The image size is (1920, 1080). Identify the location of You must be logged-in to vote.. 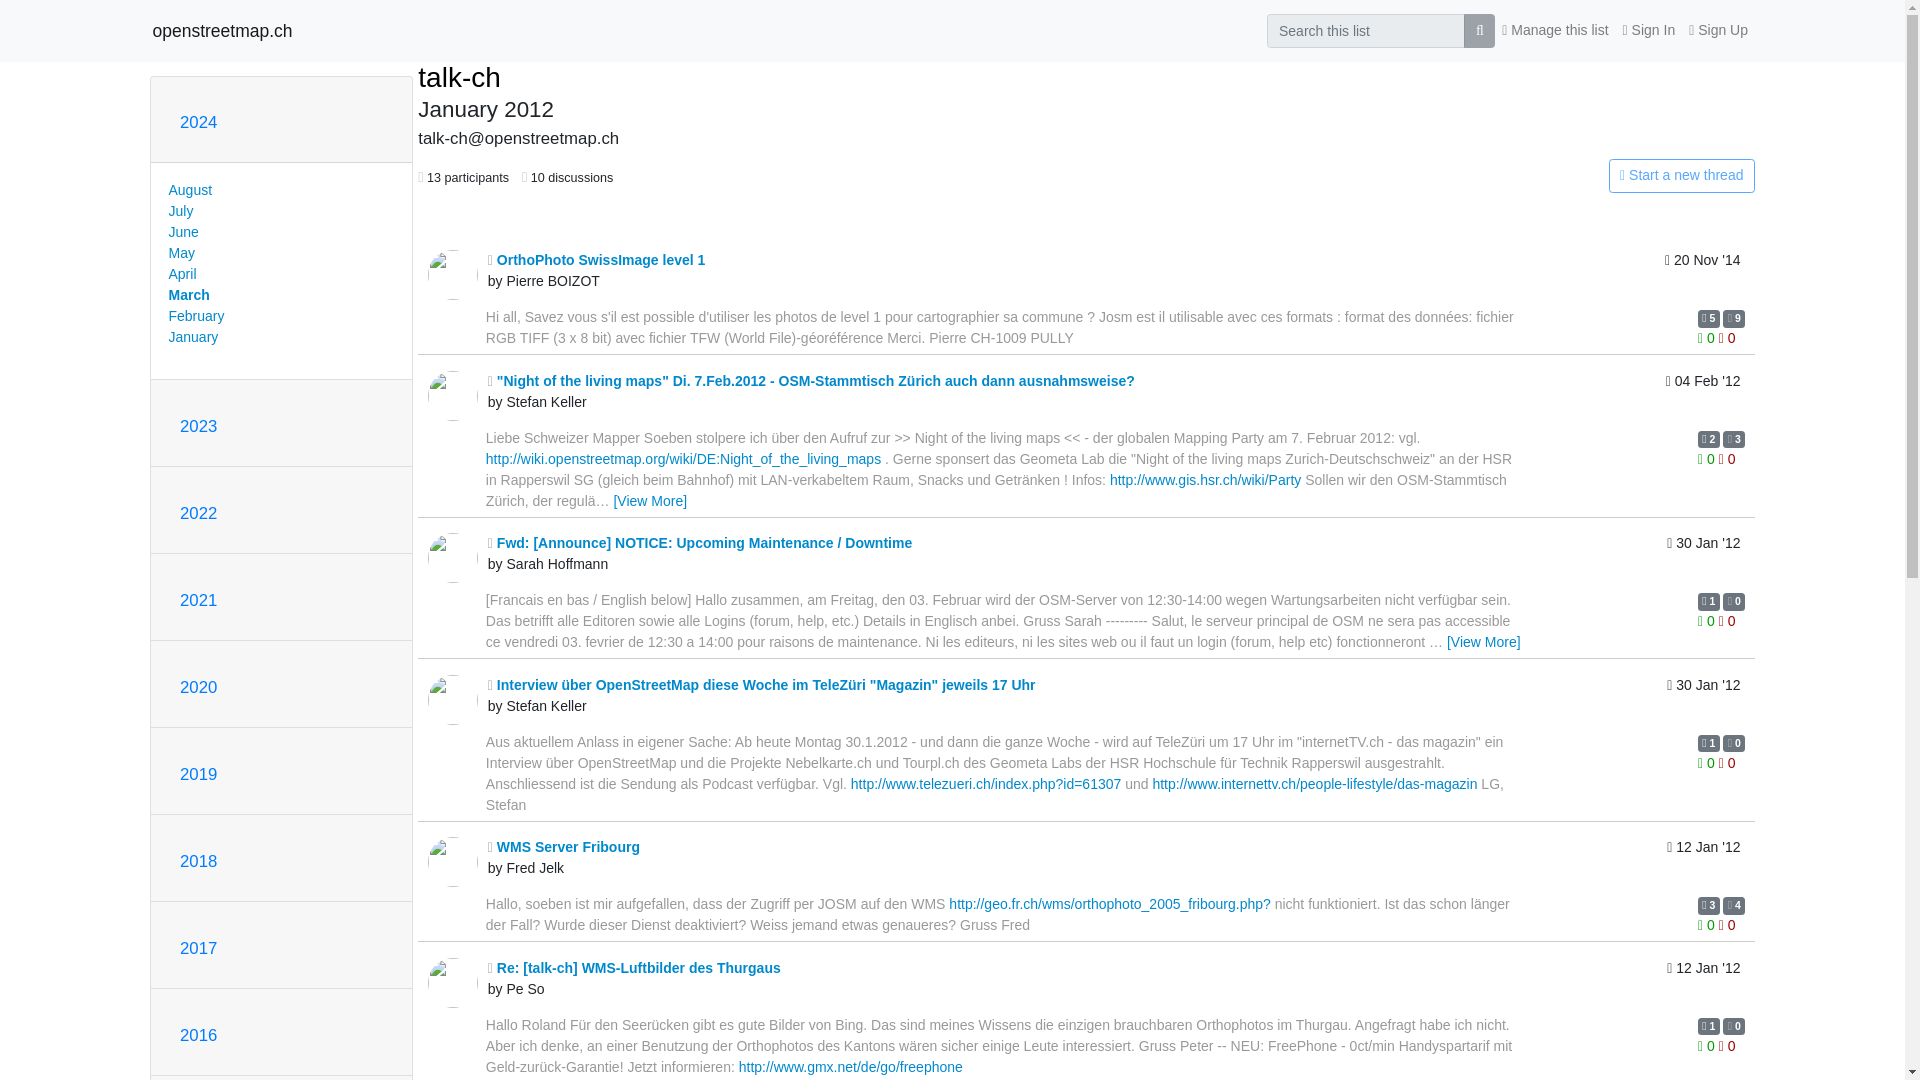
(1708, 338).